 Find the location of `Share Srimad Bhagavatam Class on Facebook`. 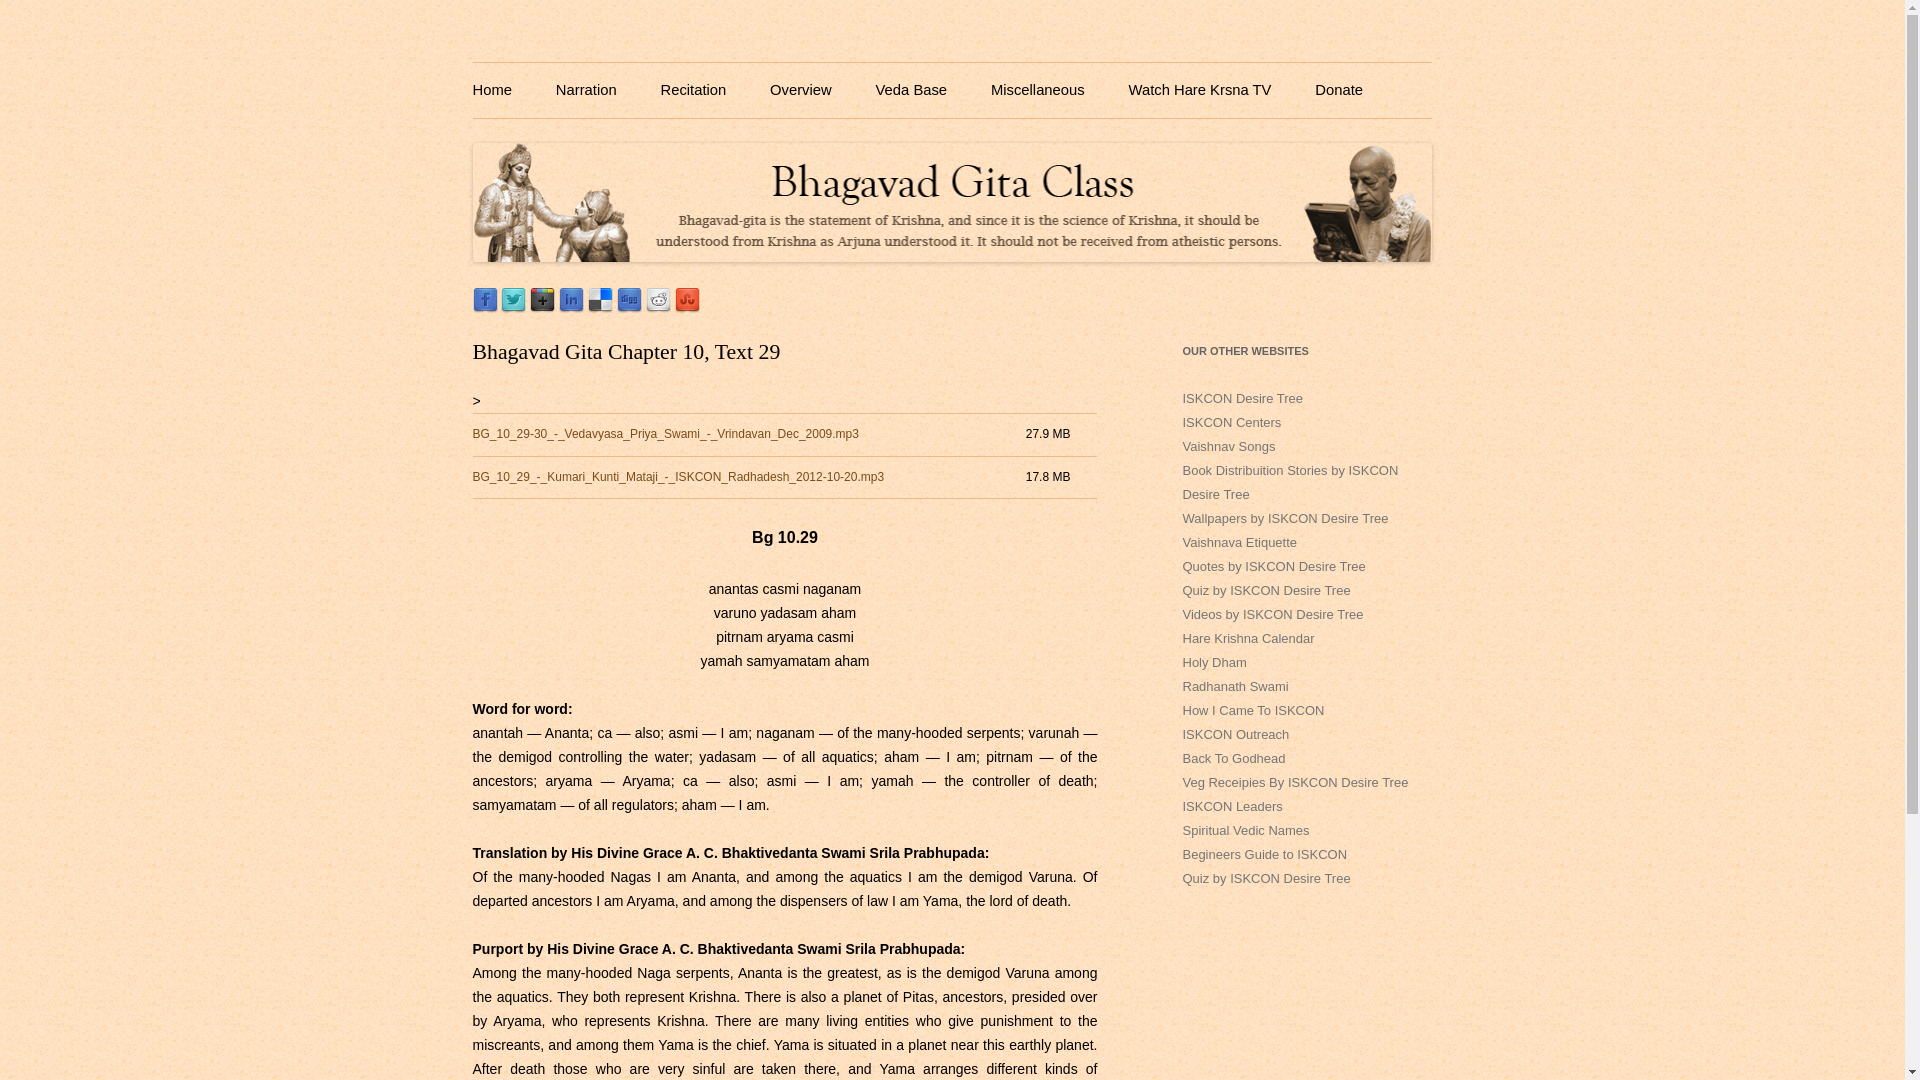

Share Srimad Bhagavatam Class on Facebook is located at coordinates (484, 308).